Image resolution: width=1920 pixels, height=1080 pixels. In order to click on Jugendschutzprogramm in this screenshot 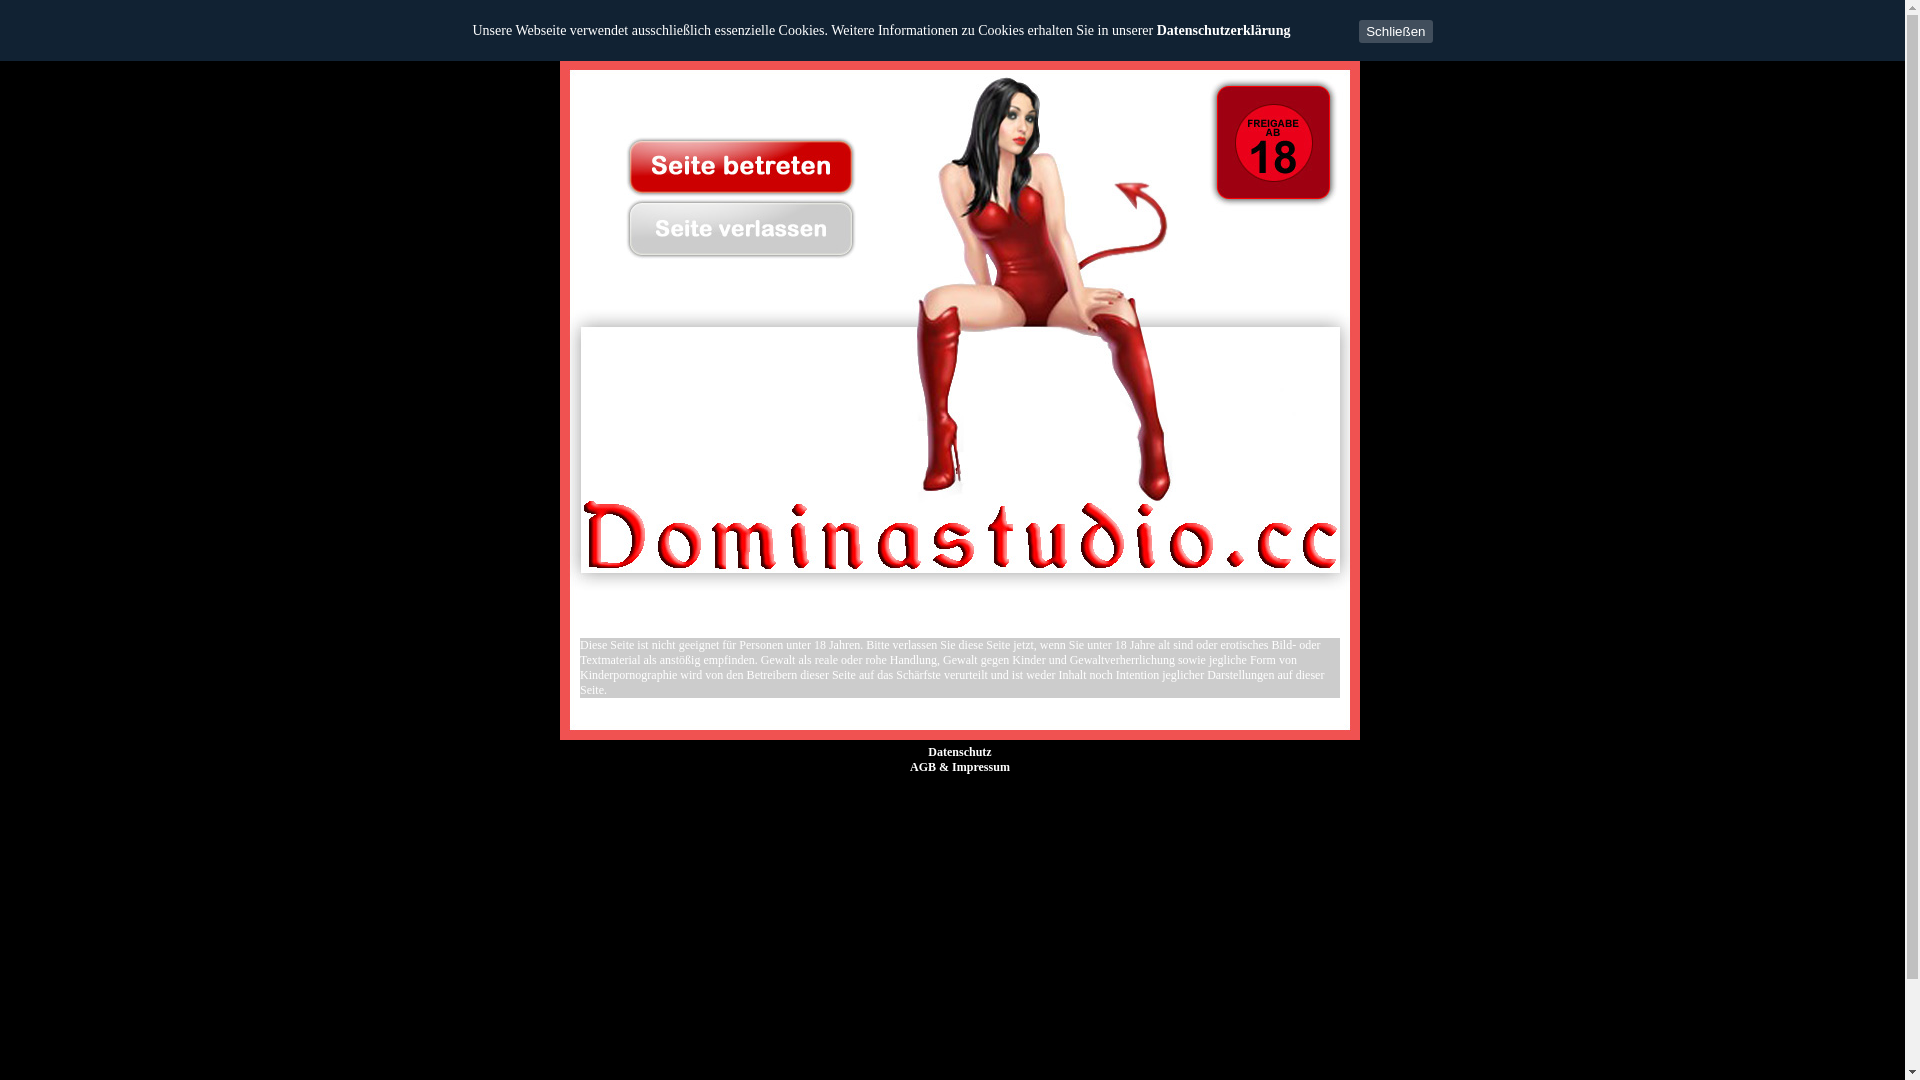, I will do `click(568, 760)`.